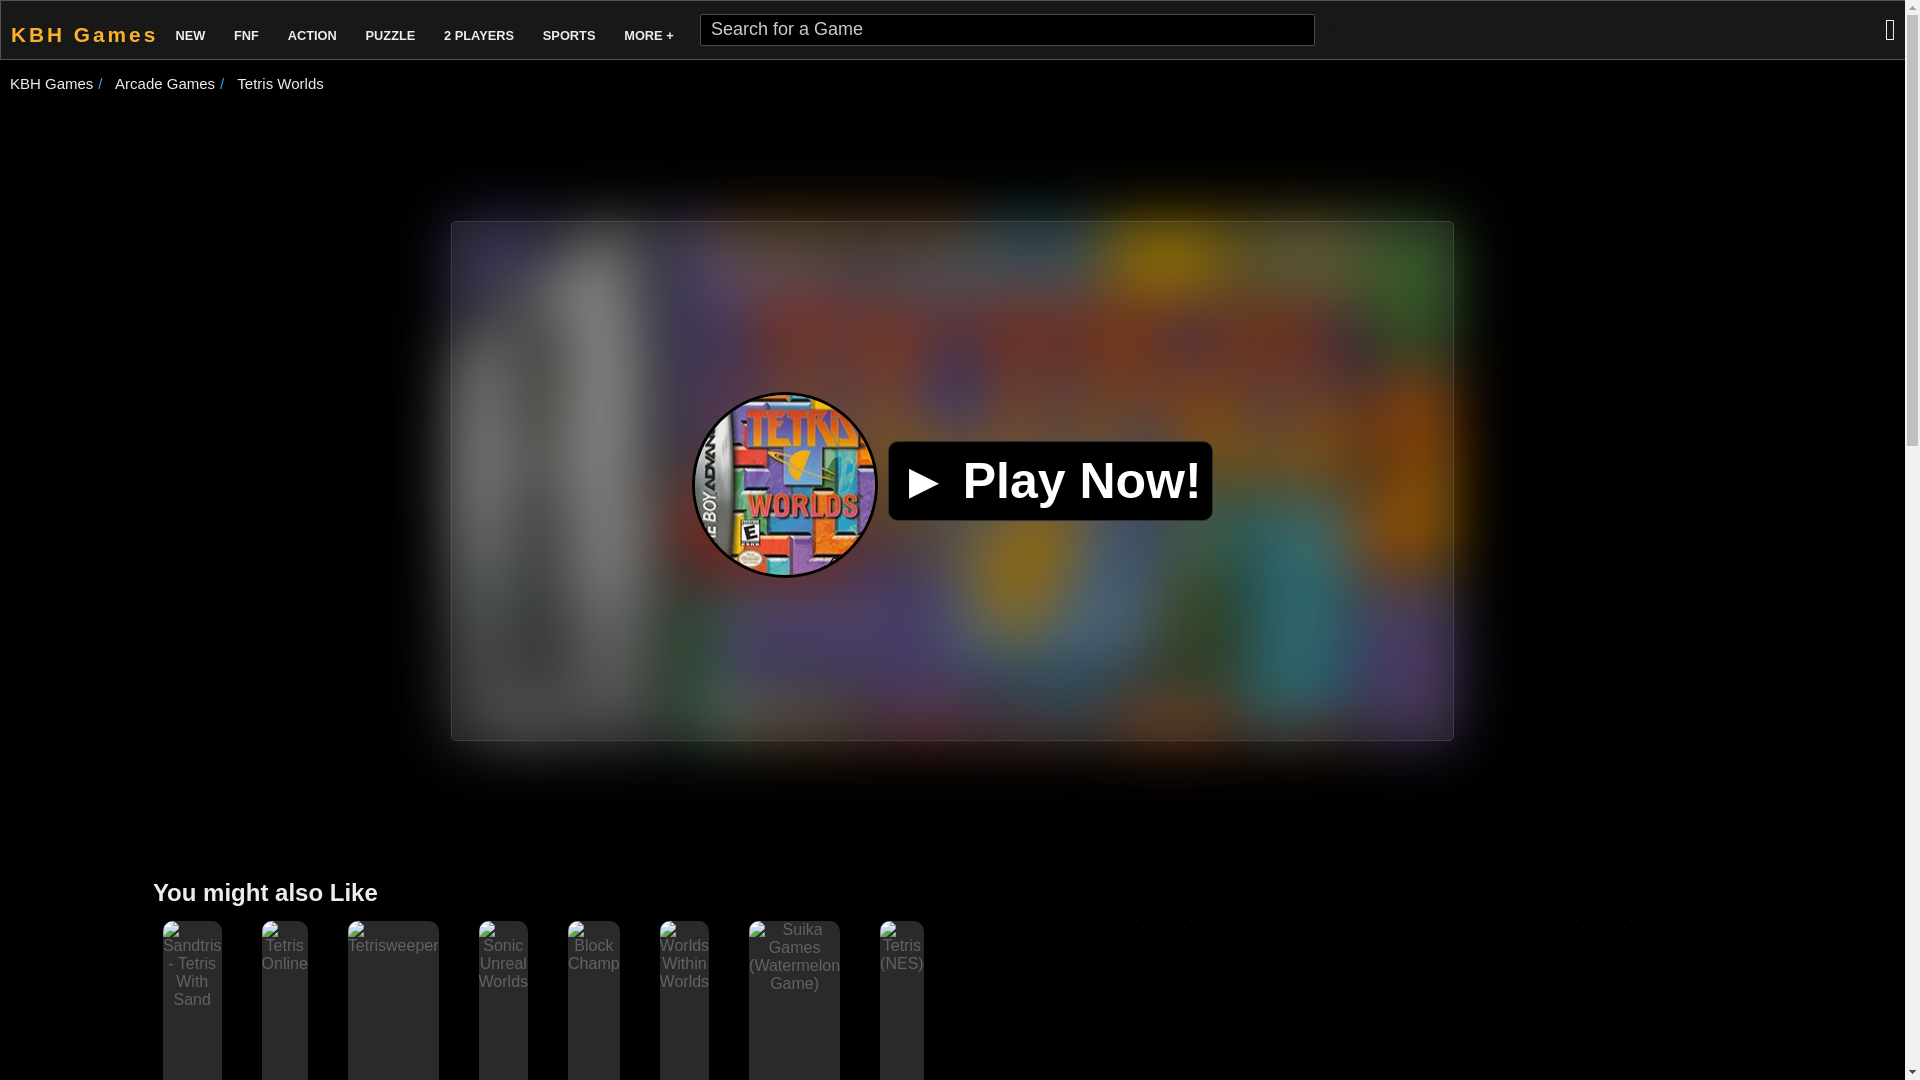 This screenshot has width=1920, height=1080. What do you see at coordinates (312, 30) in the screenshot?
I see `ACTION` at bounding box center [312, 30].